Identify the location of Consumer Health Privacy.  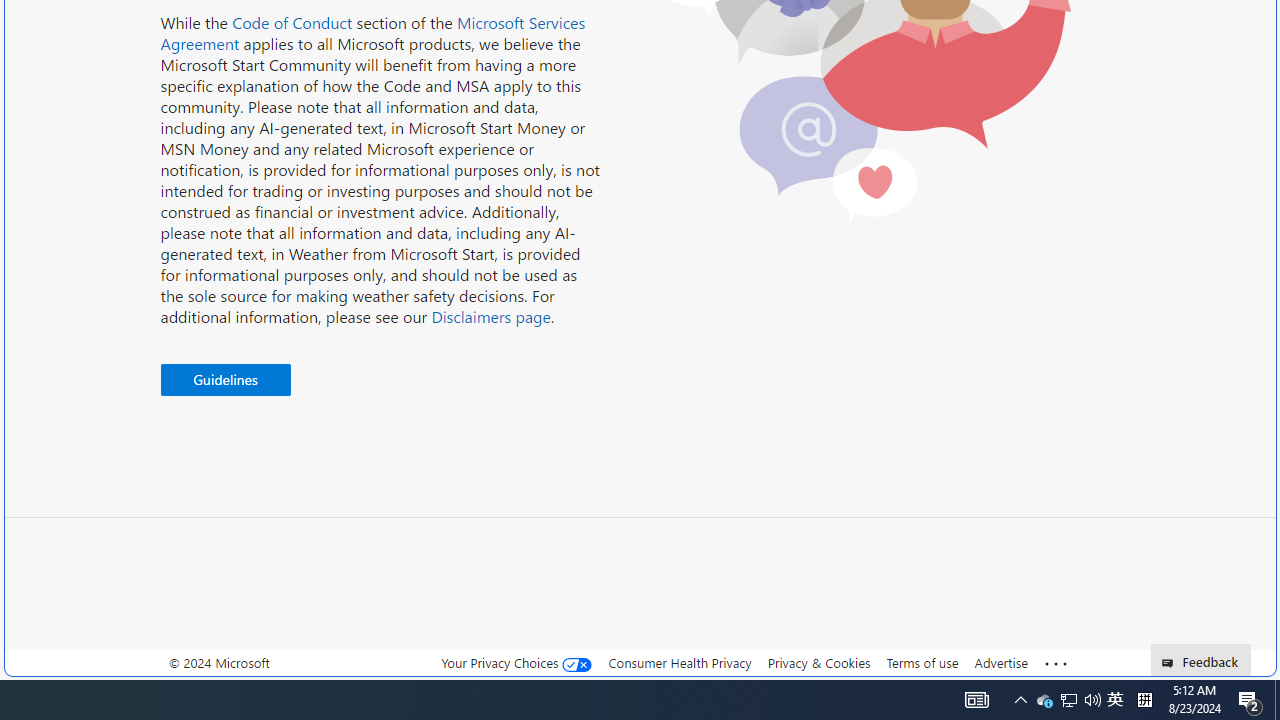
(680, 662).